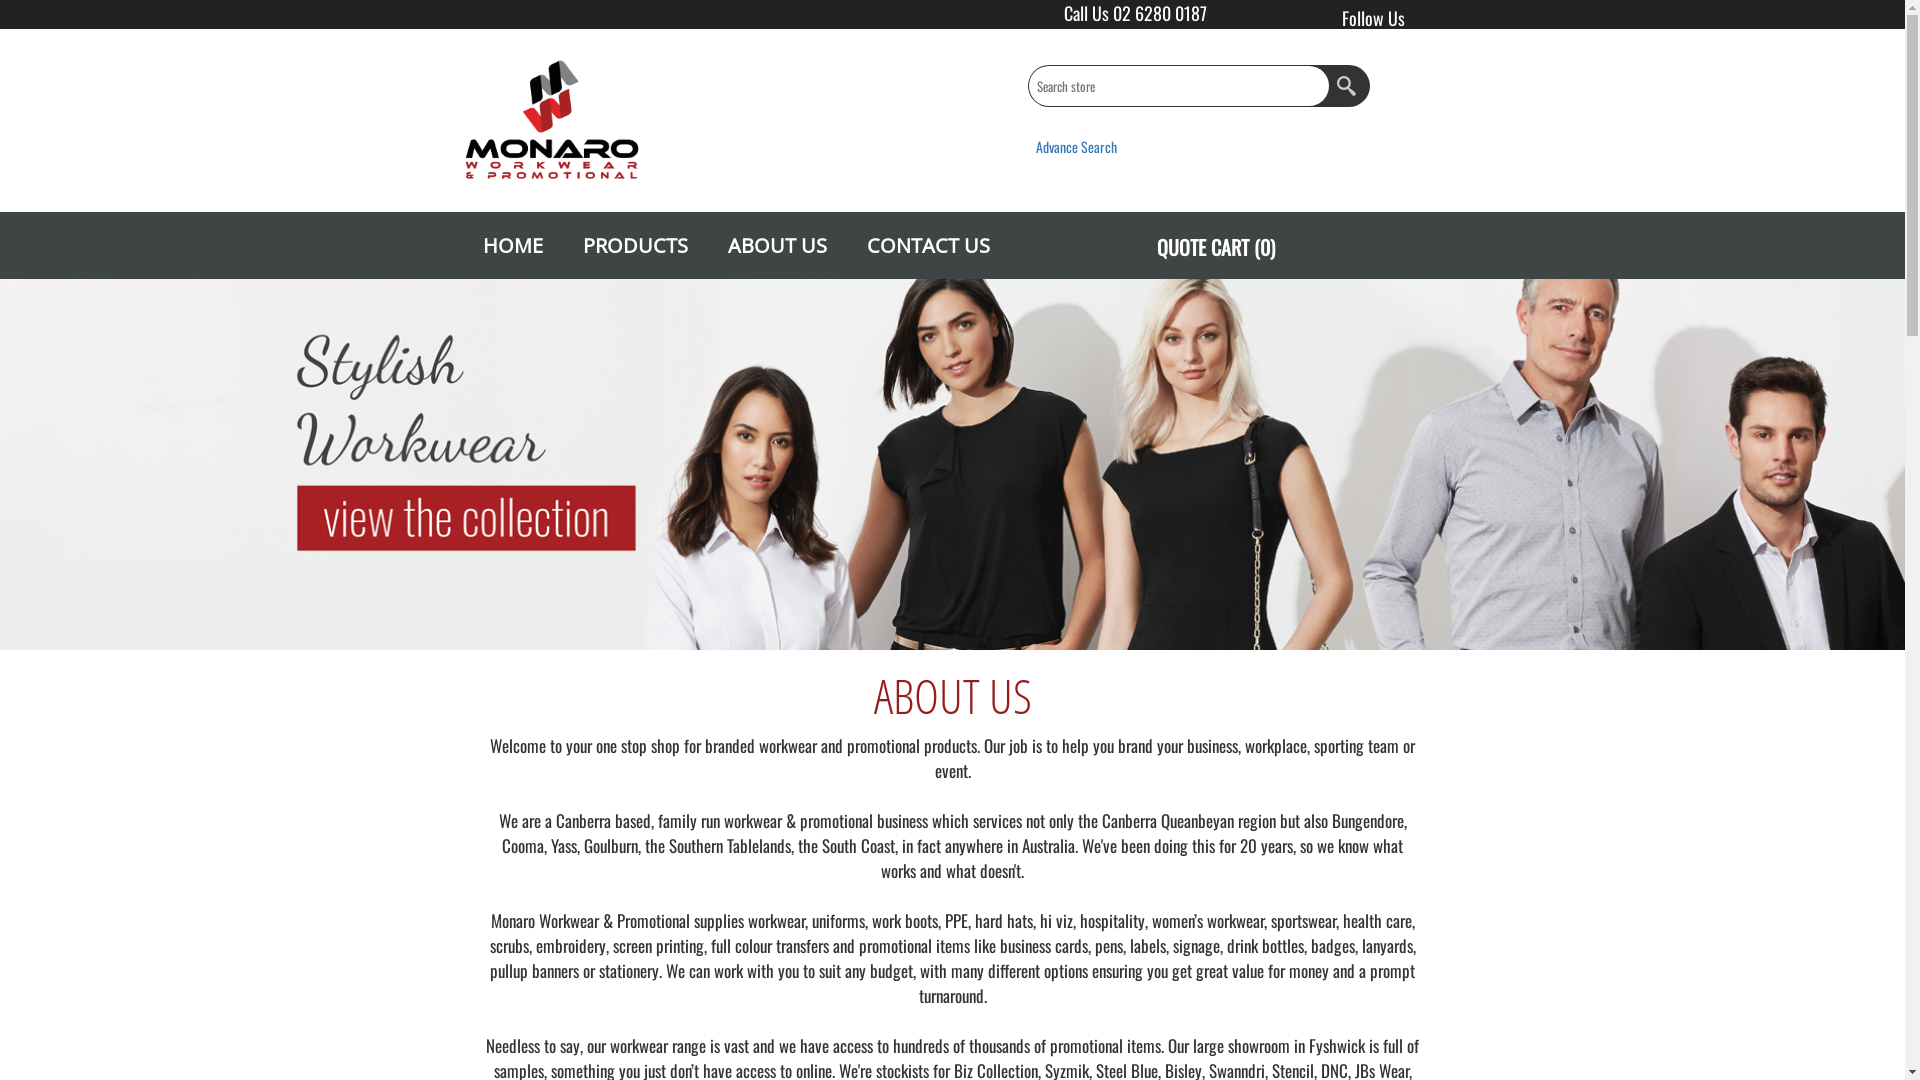 The image size is (1920, 1080). I want to click on Search, so click(1348, 86).